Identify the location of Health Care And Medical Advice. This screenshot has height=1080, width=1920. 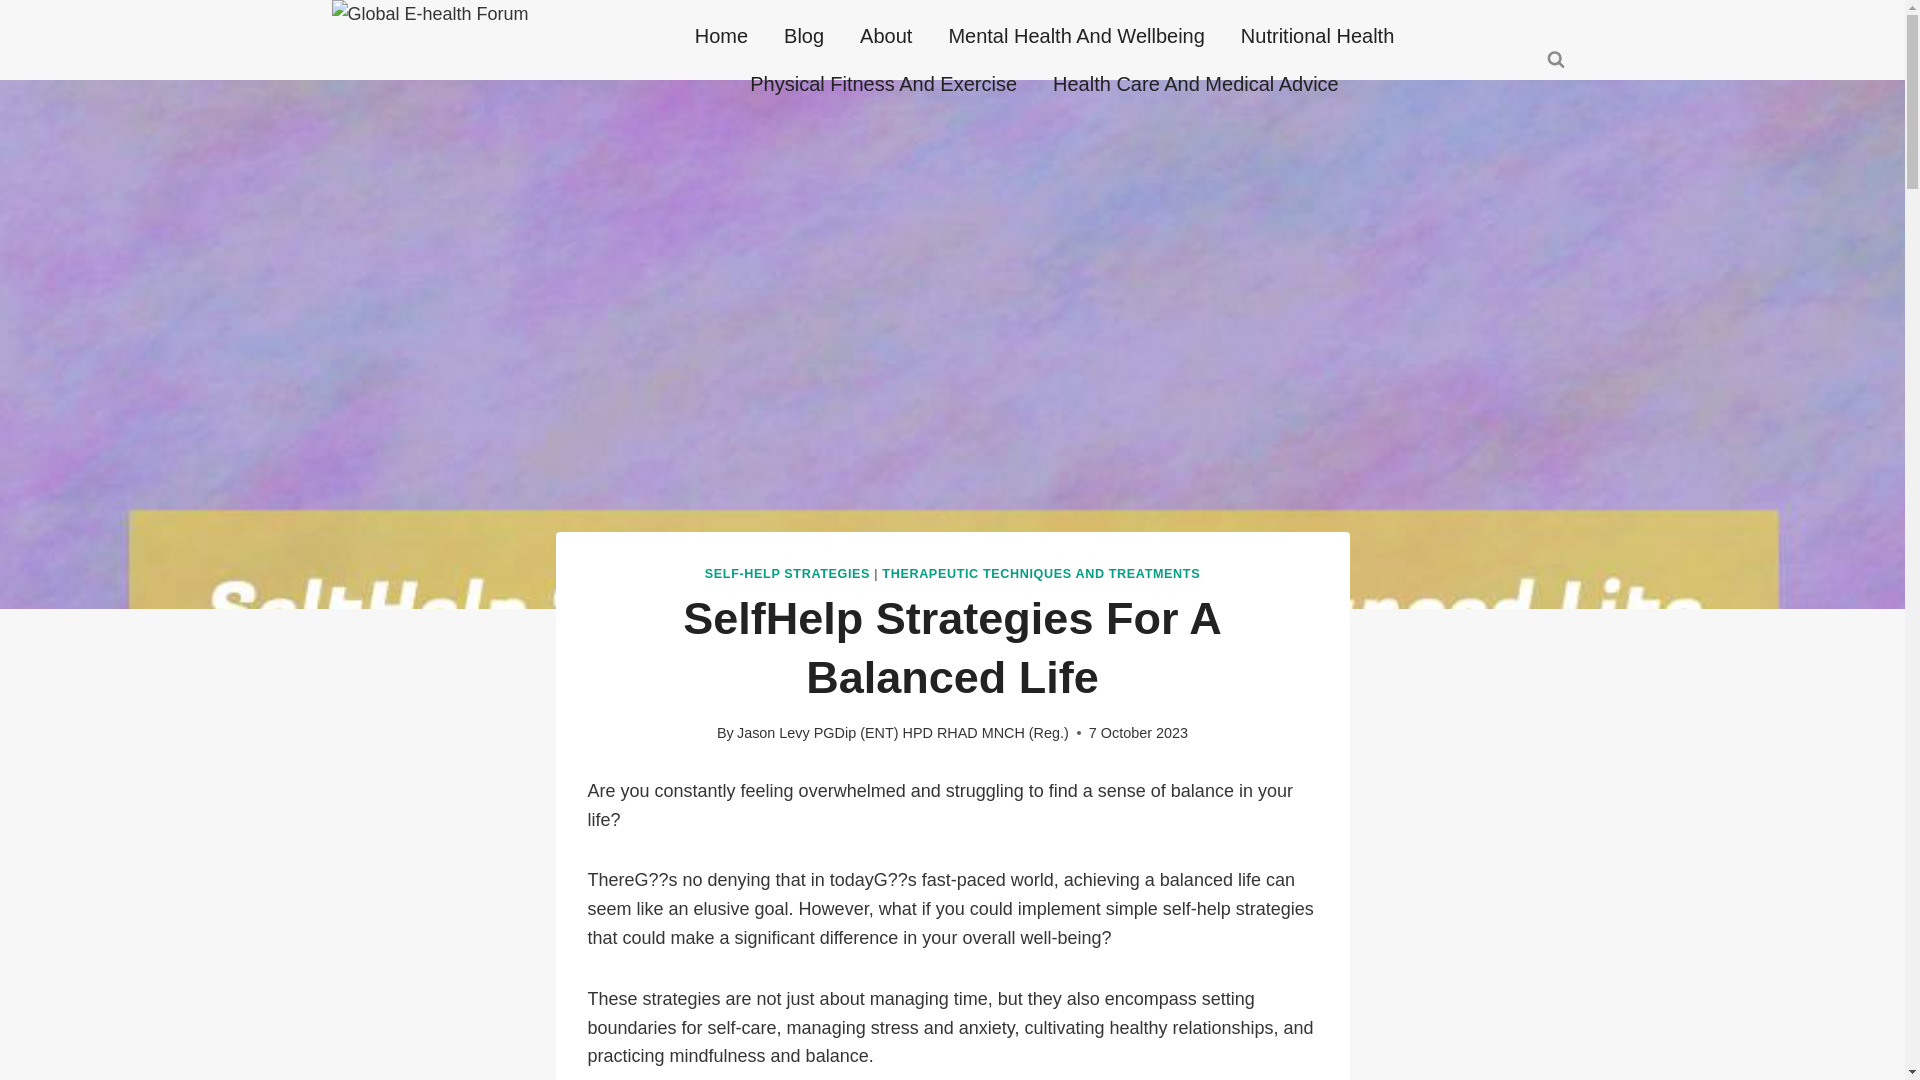
(1196, 84).